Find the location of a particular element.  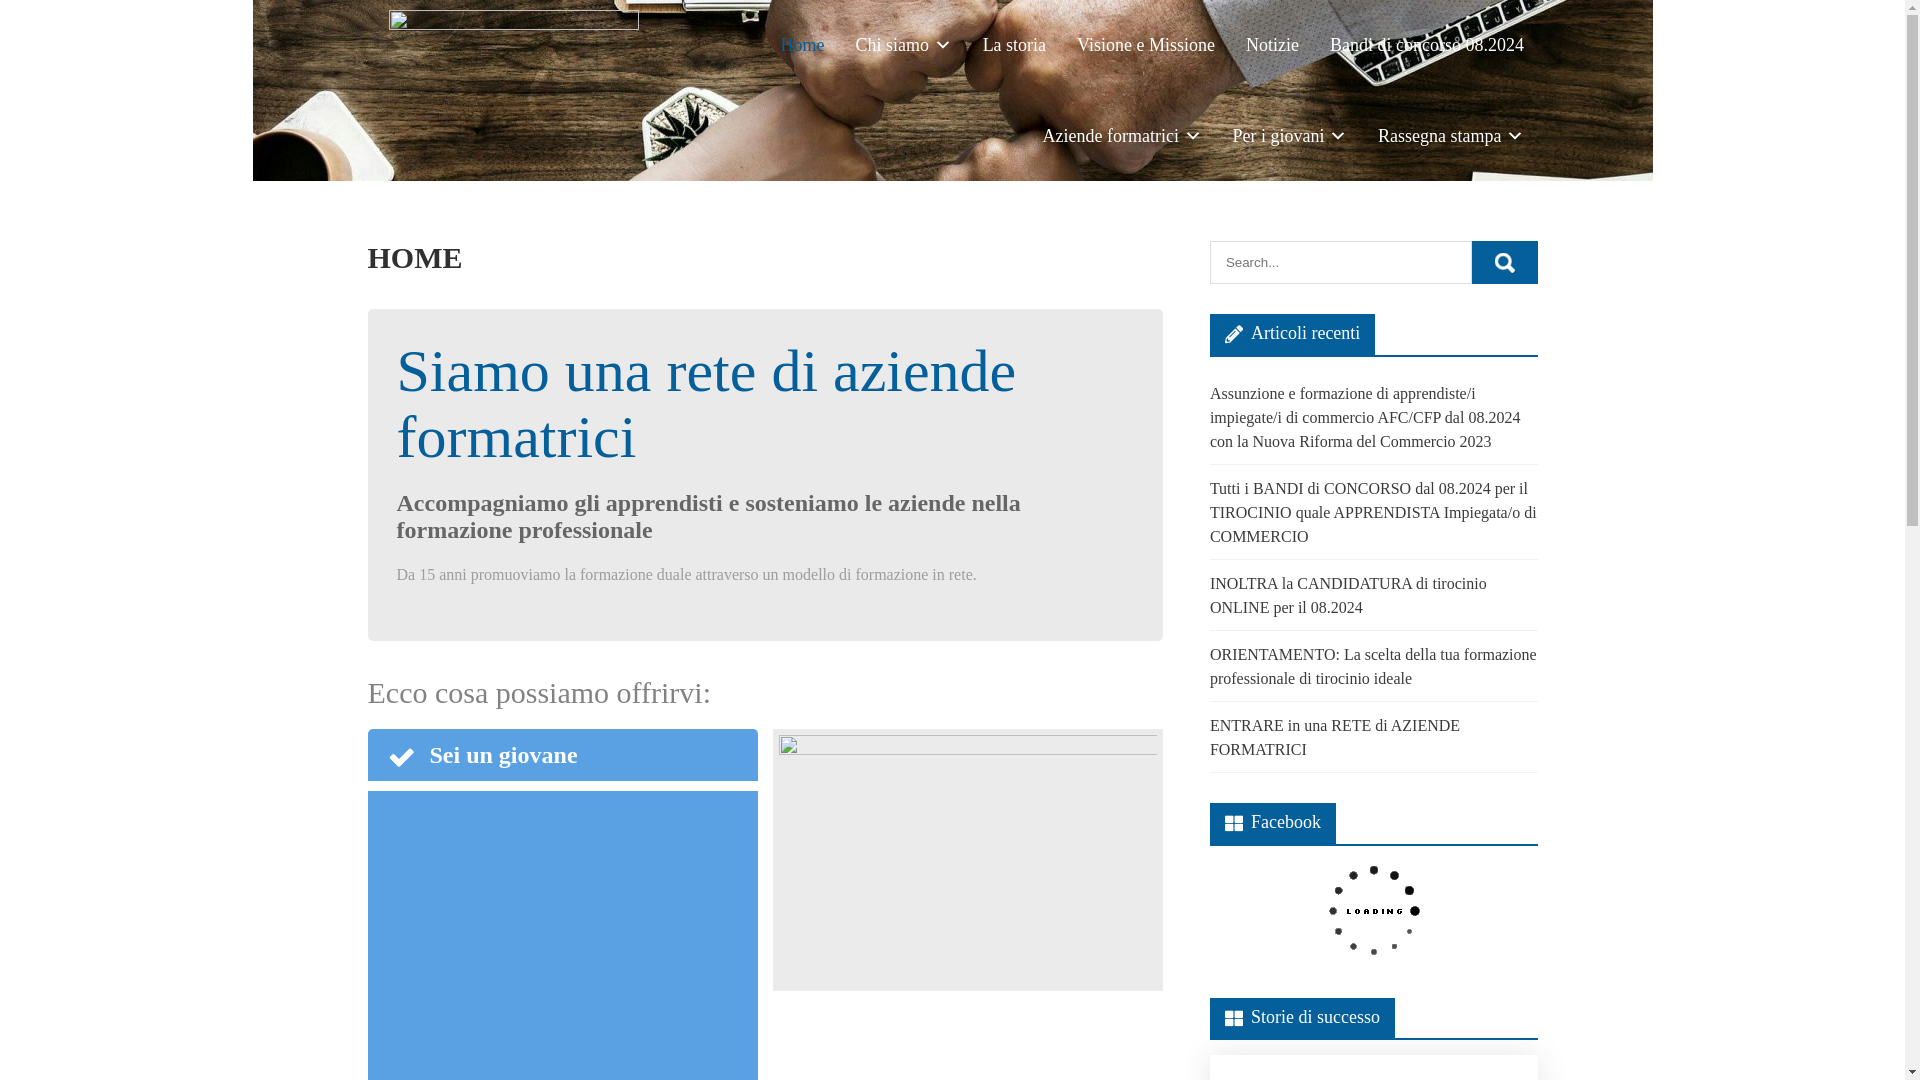

Chi siamo is located at coordinates (903, 46).